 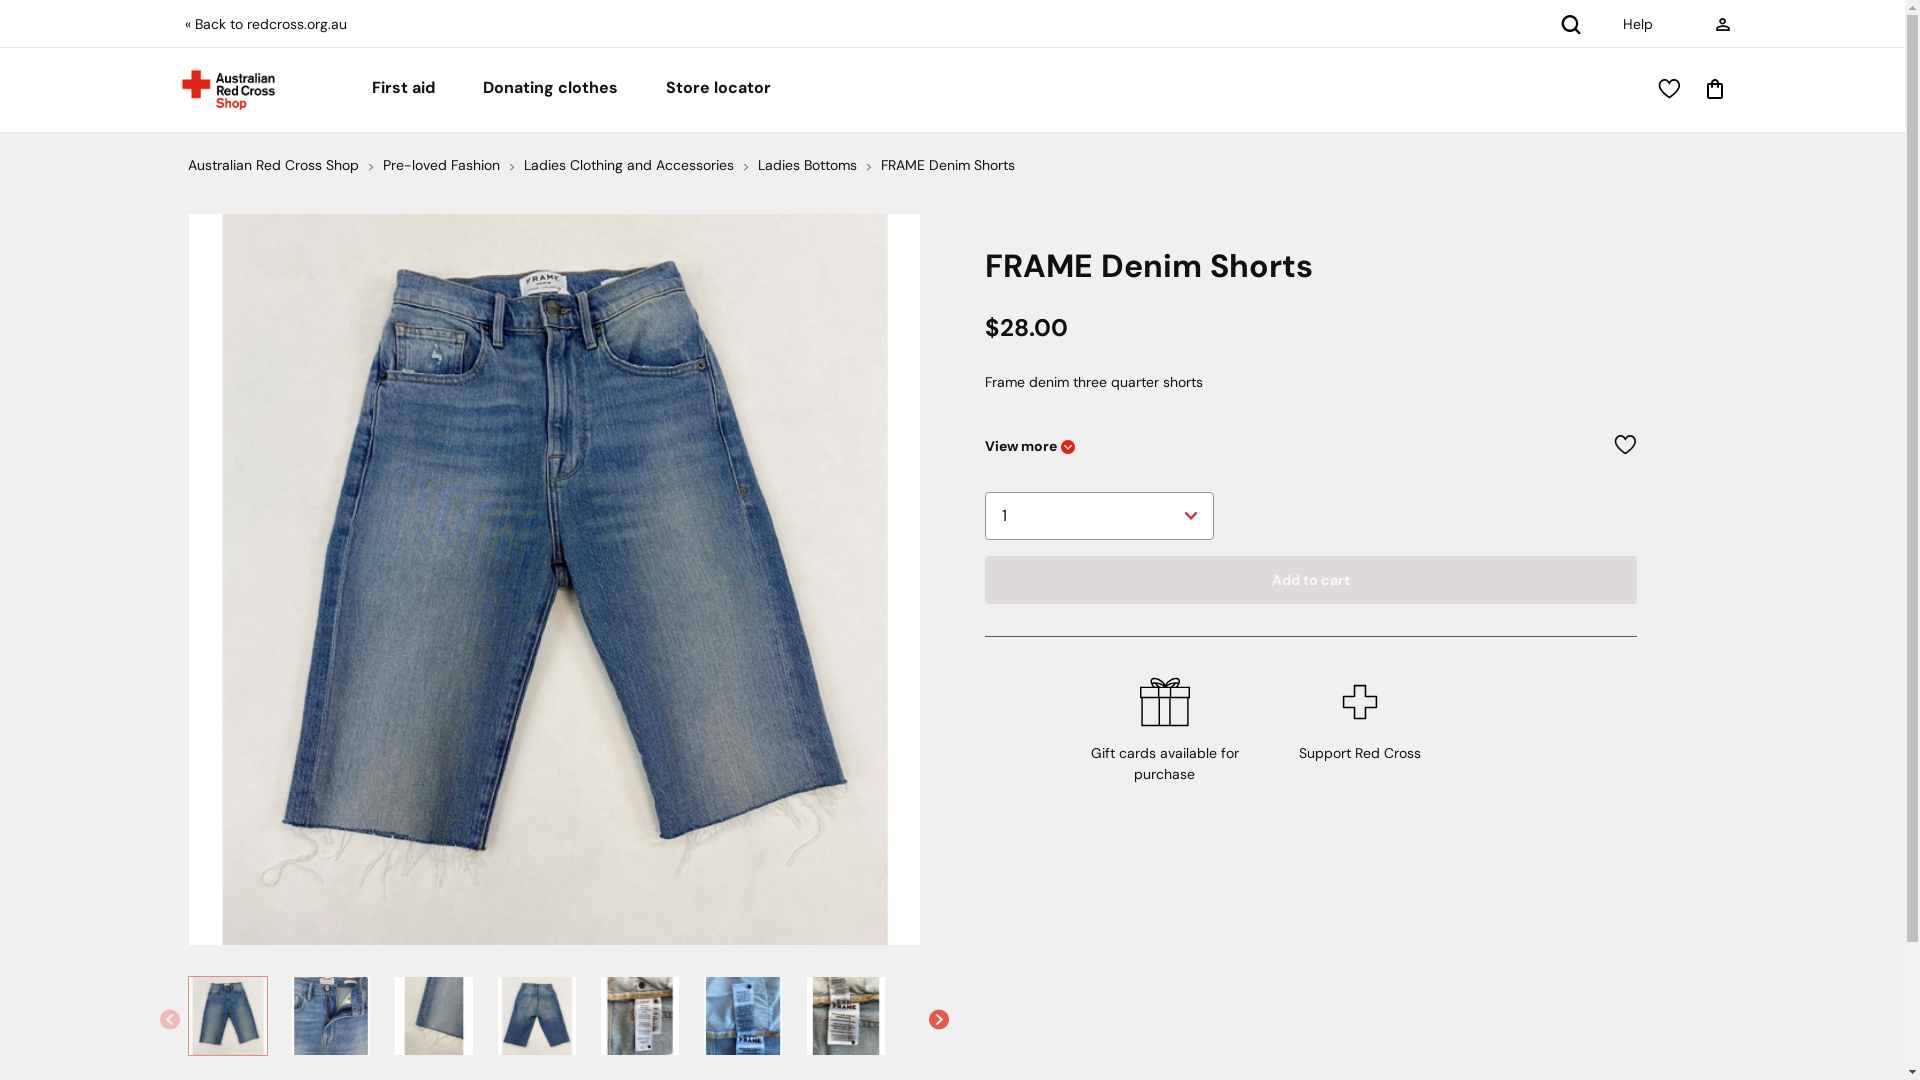 I want to click on First aid, so click(x=404, y=90).